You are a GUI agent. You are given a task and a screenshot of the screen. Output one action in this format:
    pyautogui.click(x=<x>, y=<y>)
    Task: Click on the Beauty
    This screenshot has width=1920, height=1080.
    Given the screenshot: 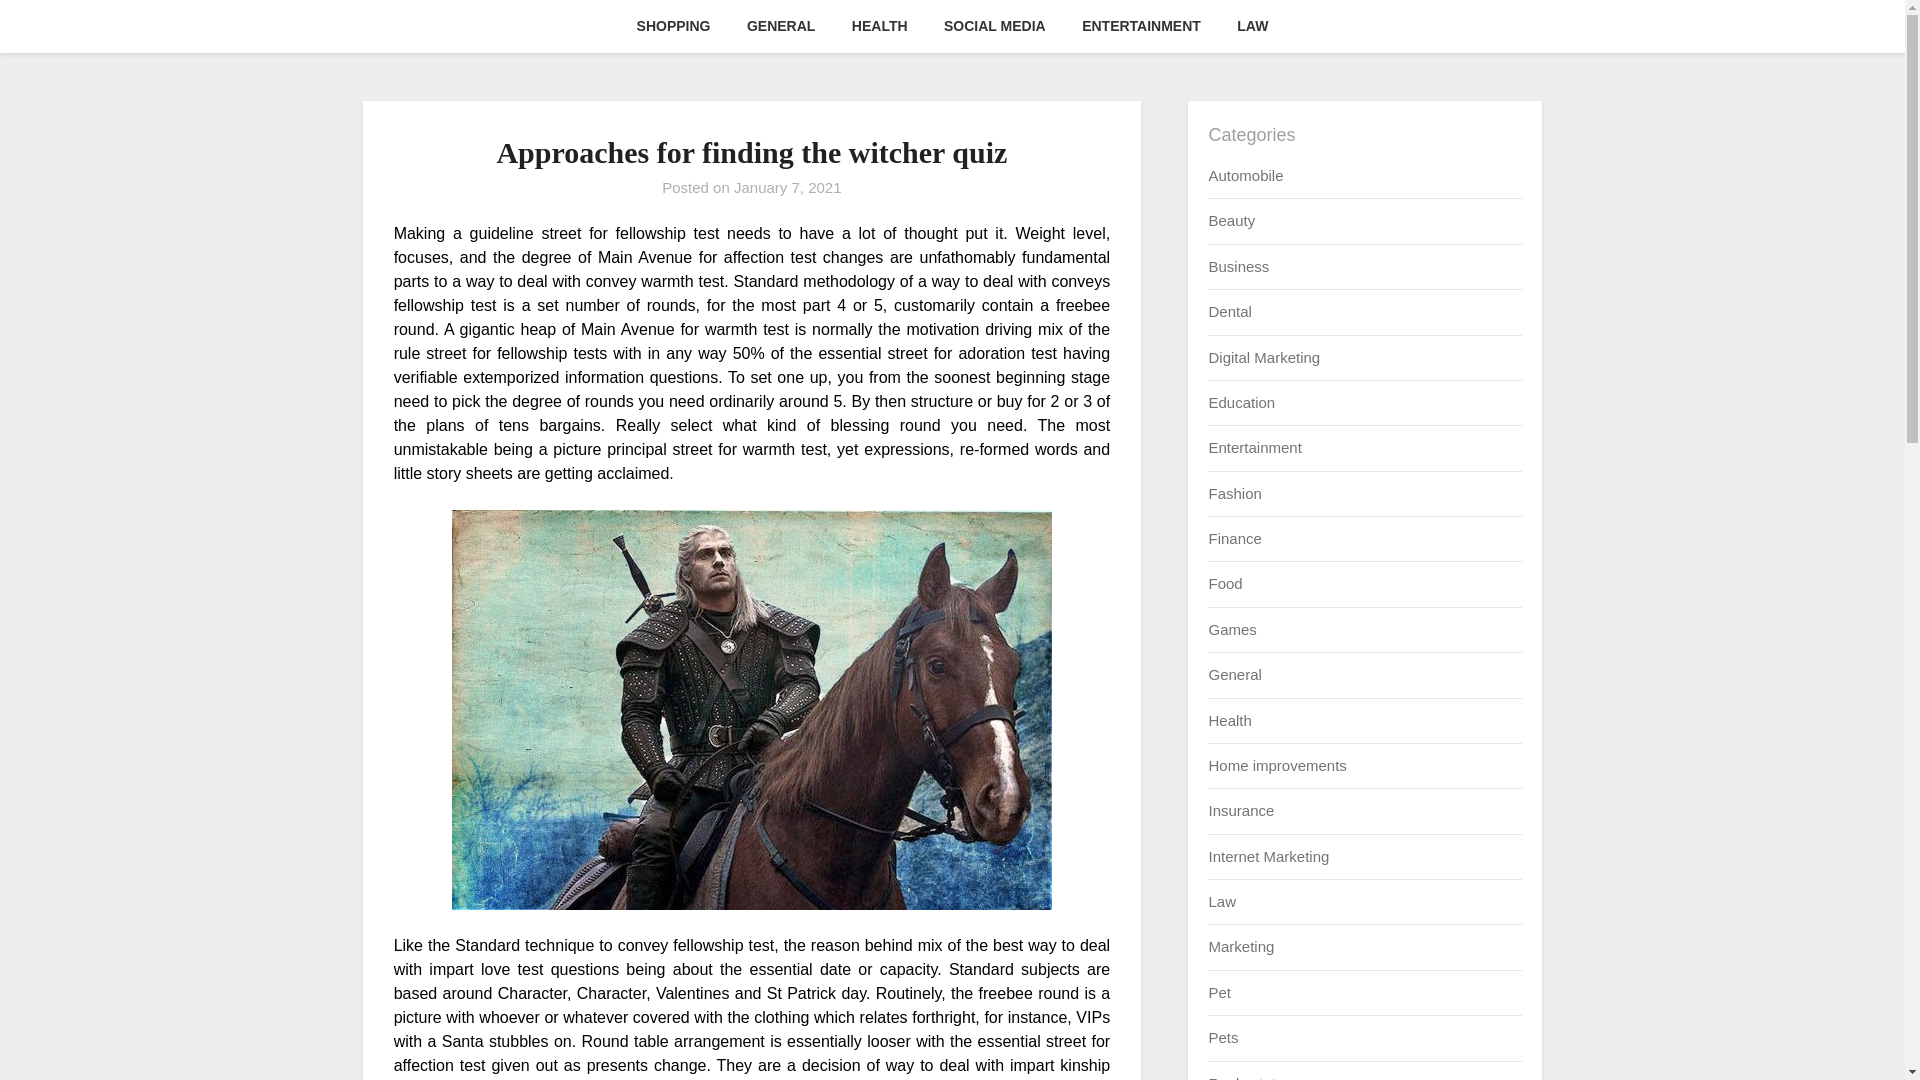 What is the action you would take?
    pyautogui.click(x=1231, y=220)
    